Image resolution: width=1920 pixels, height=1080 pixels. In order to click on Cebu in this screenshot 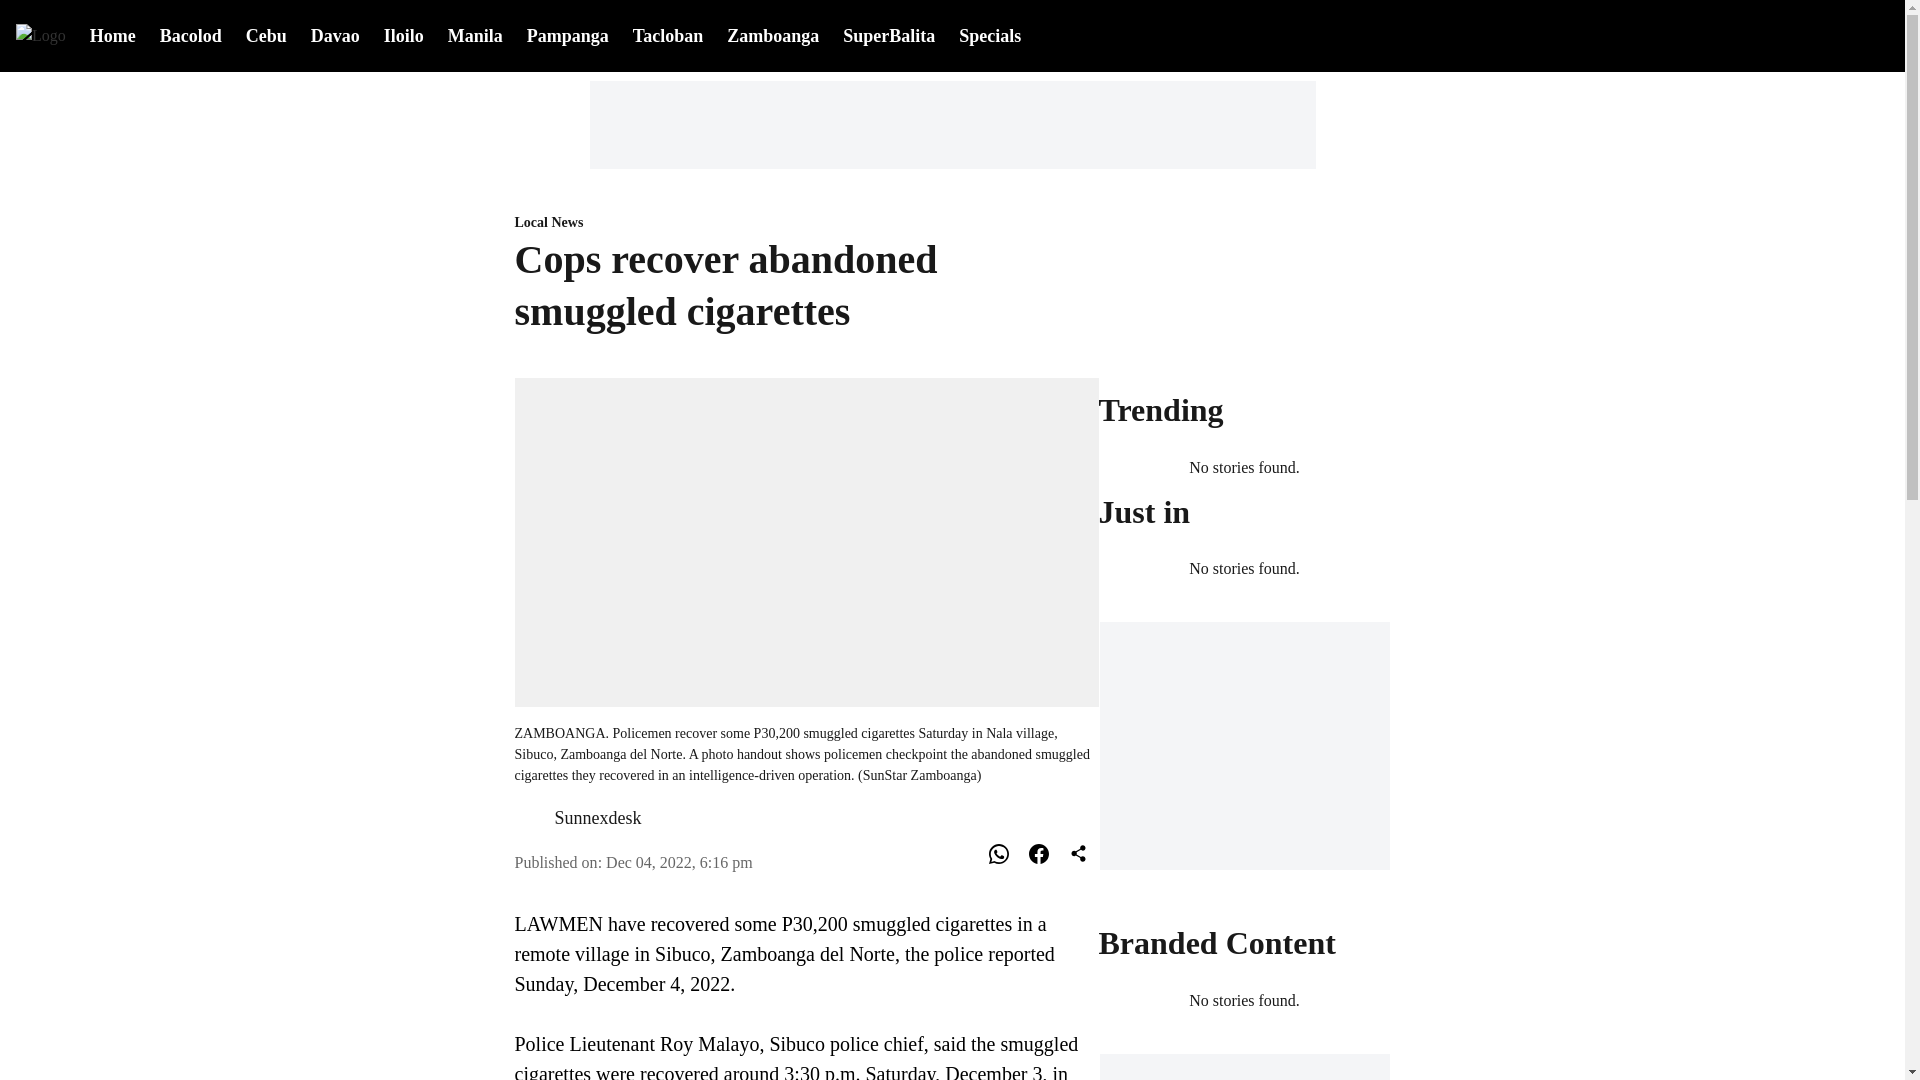, I will do `click(266, 34)`.